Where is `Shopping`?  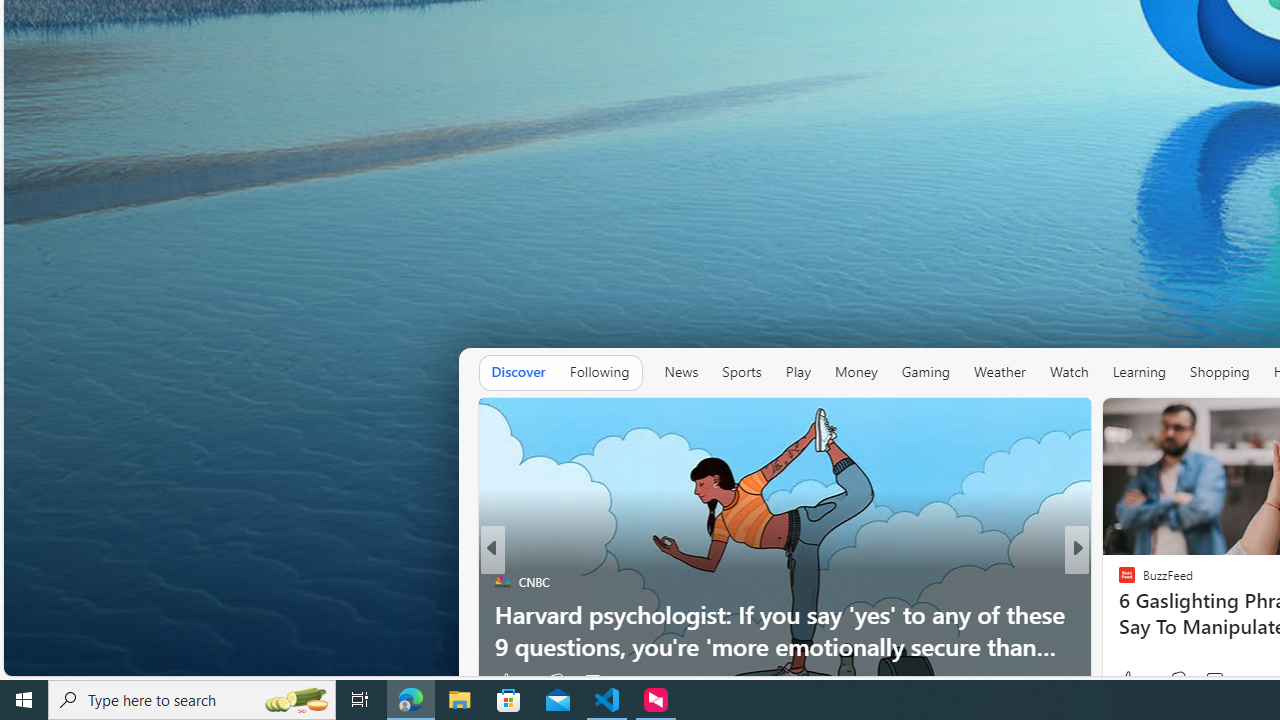
Shopping is located at coordinates (1219, 372).